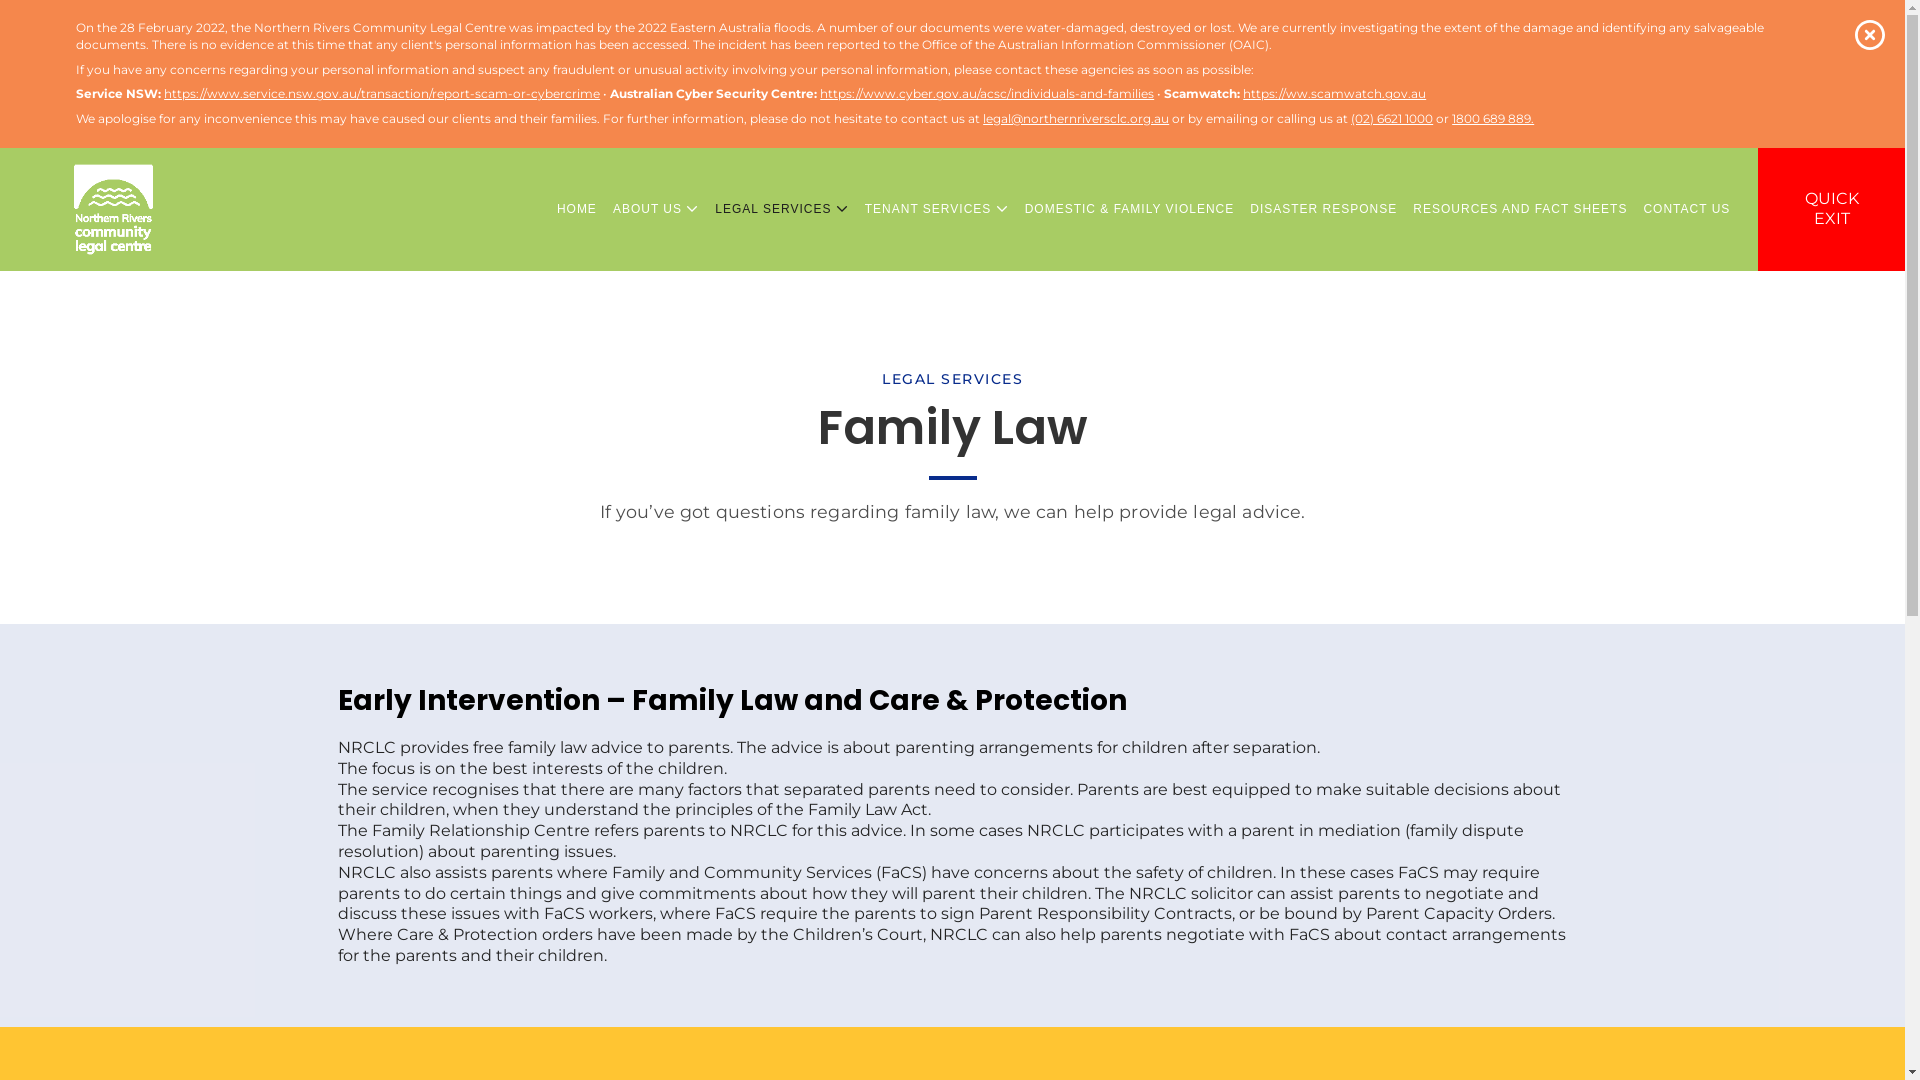  What do you see at coordinates (937, 210) in the screenshot?
I see `TENANT SERVICES` at bounding box center [937, 210].